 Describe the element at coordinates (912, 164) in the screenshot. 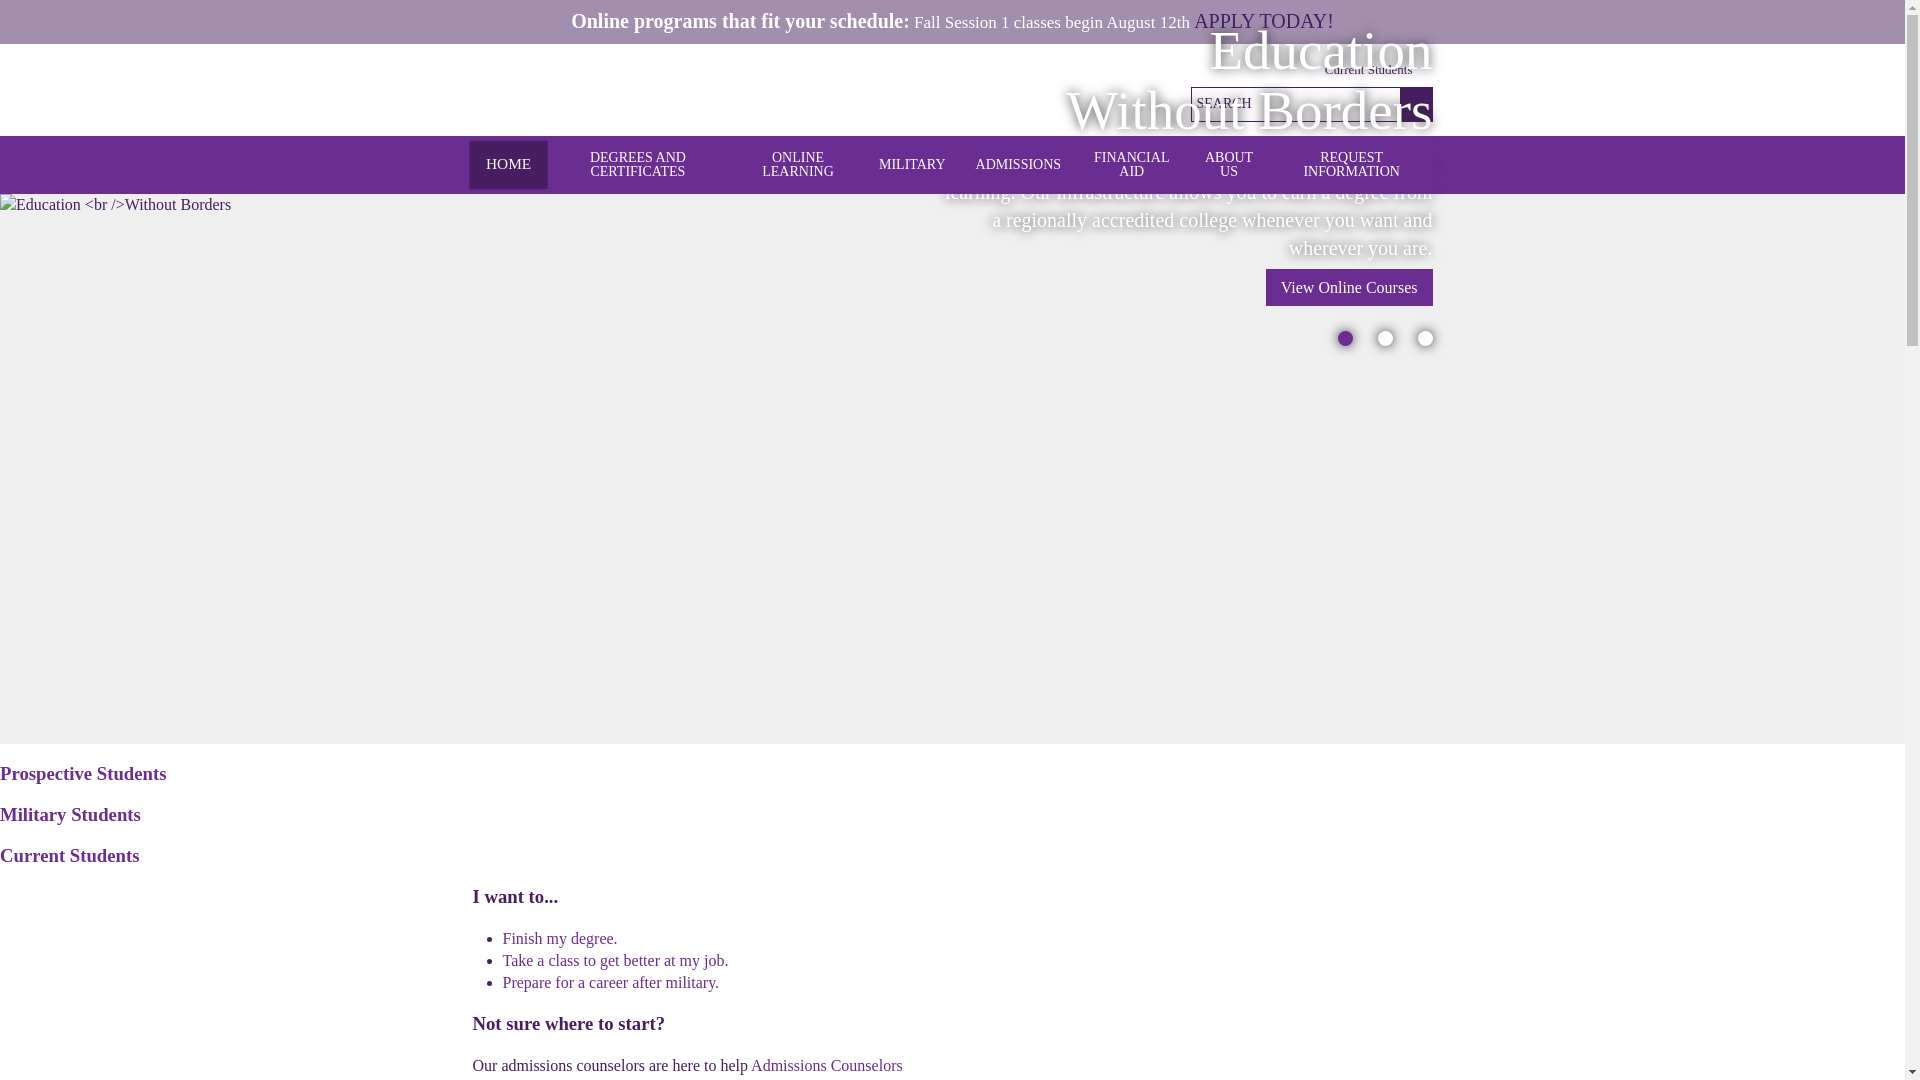

I see `Military ` at that location.